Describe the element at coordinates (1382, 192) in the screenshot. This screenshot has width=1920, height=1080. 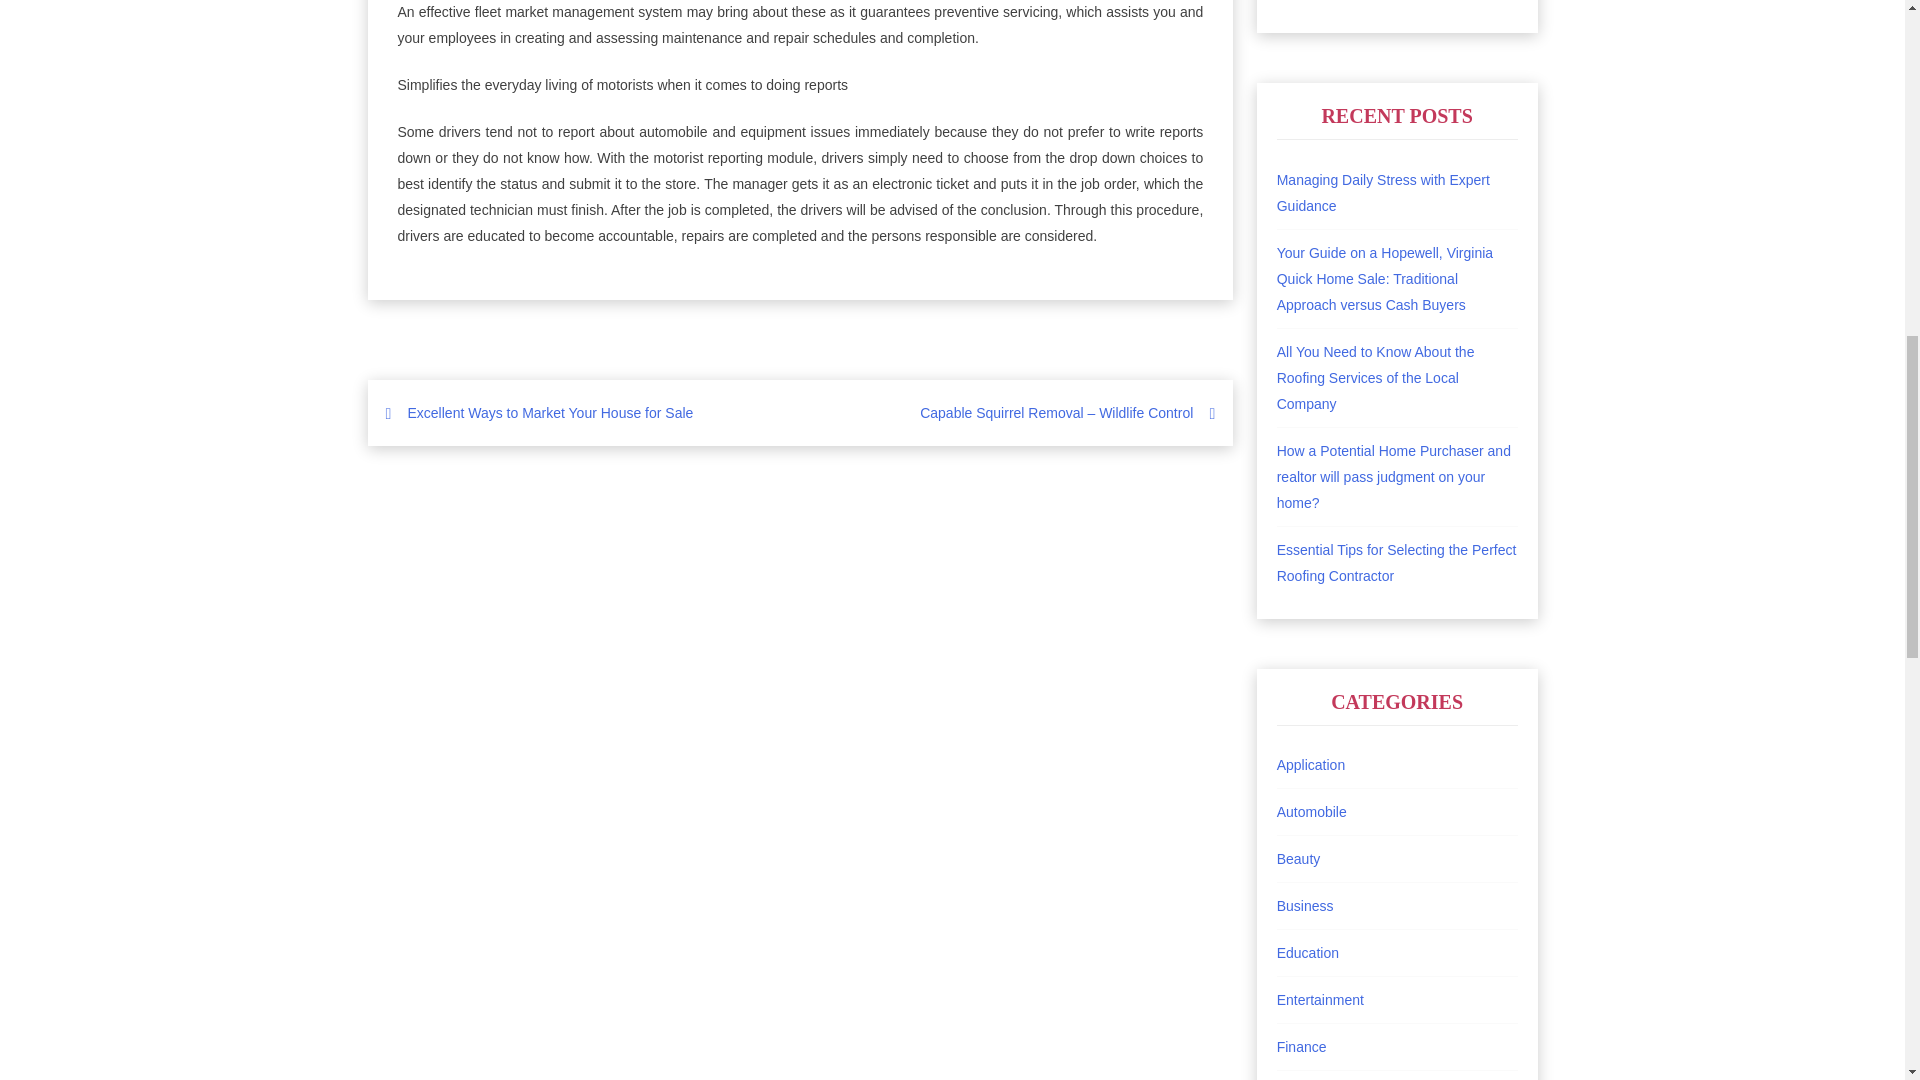
I see `Managing Daily Stress with Expert Guidance` at that location.